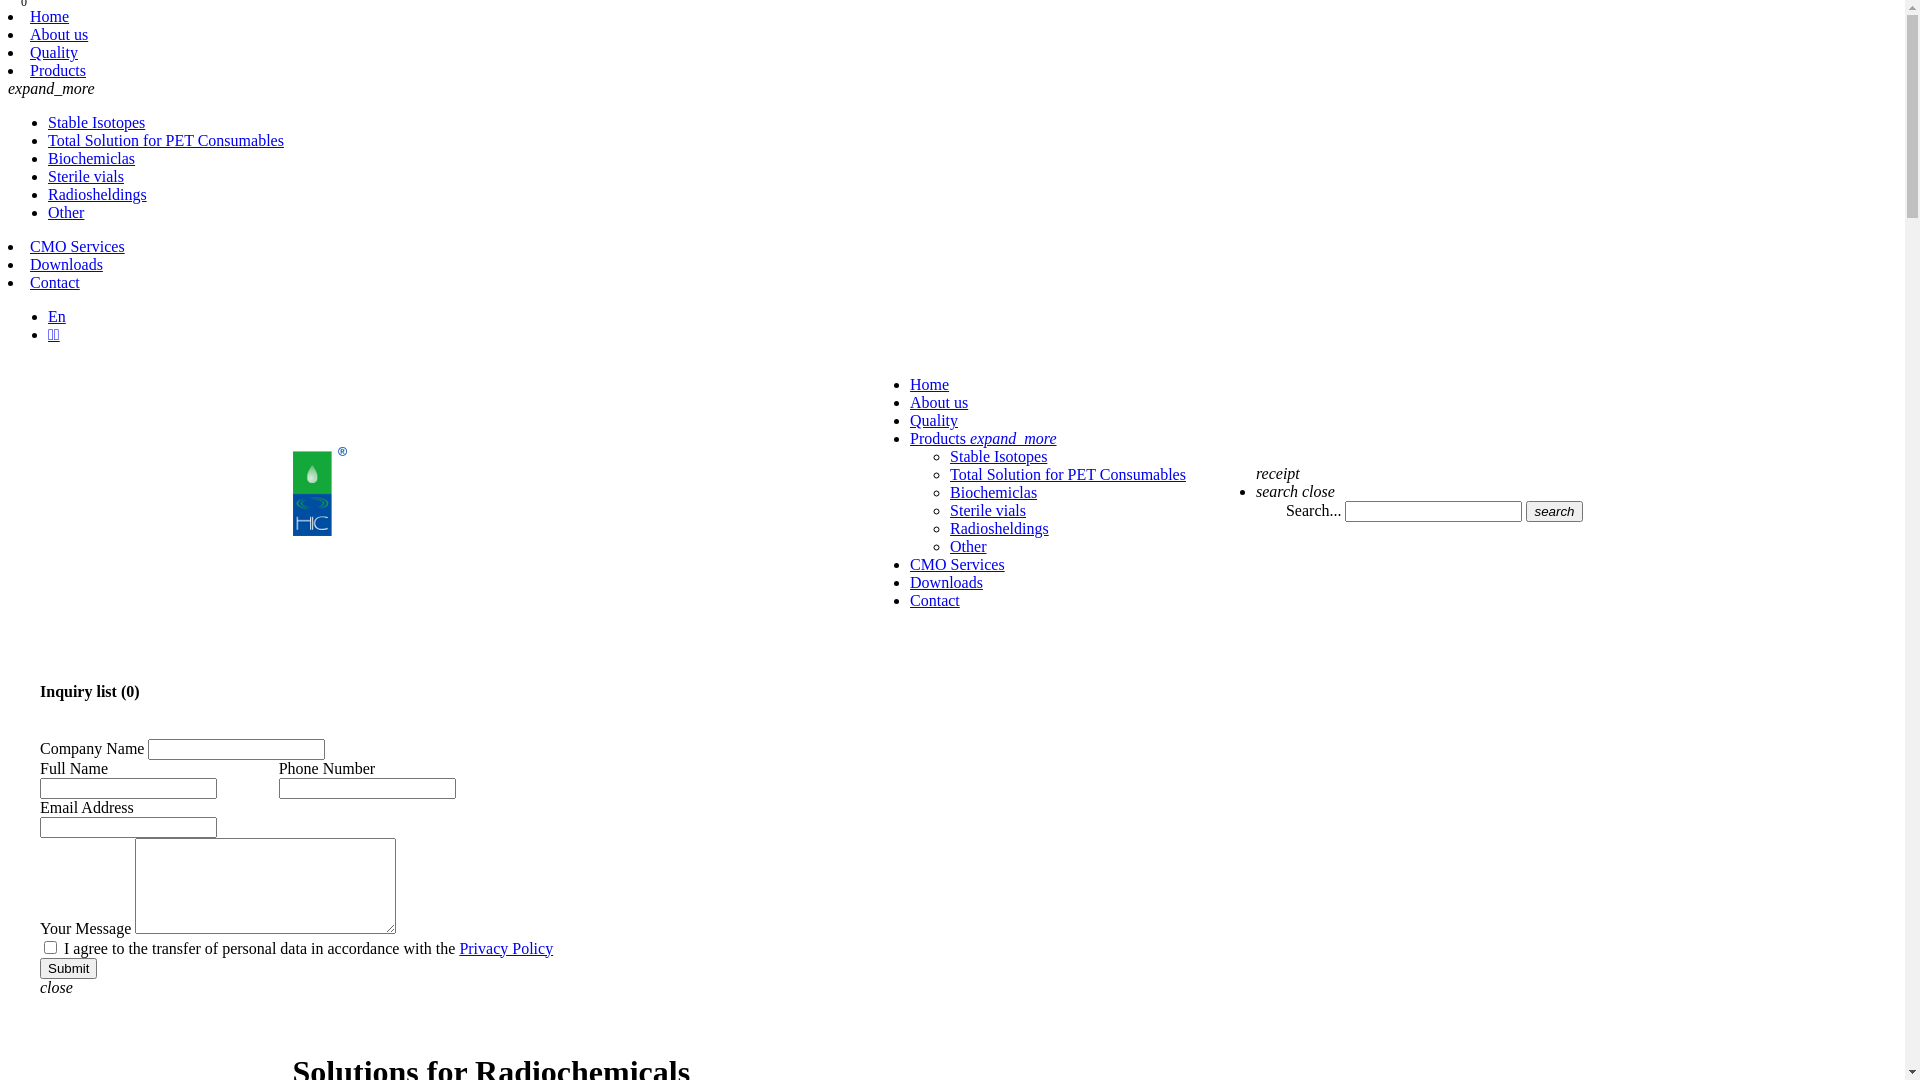  I want to click on Biochemiclas, so click(994, 492).